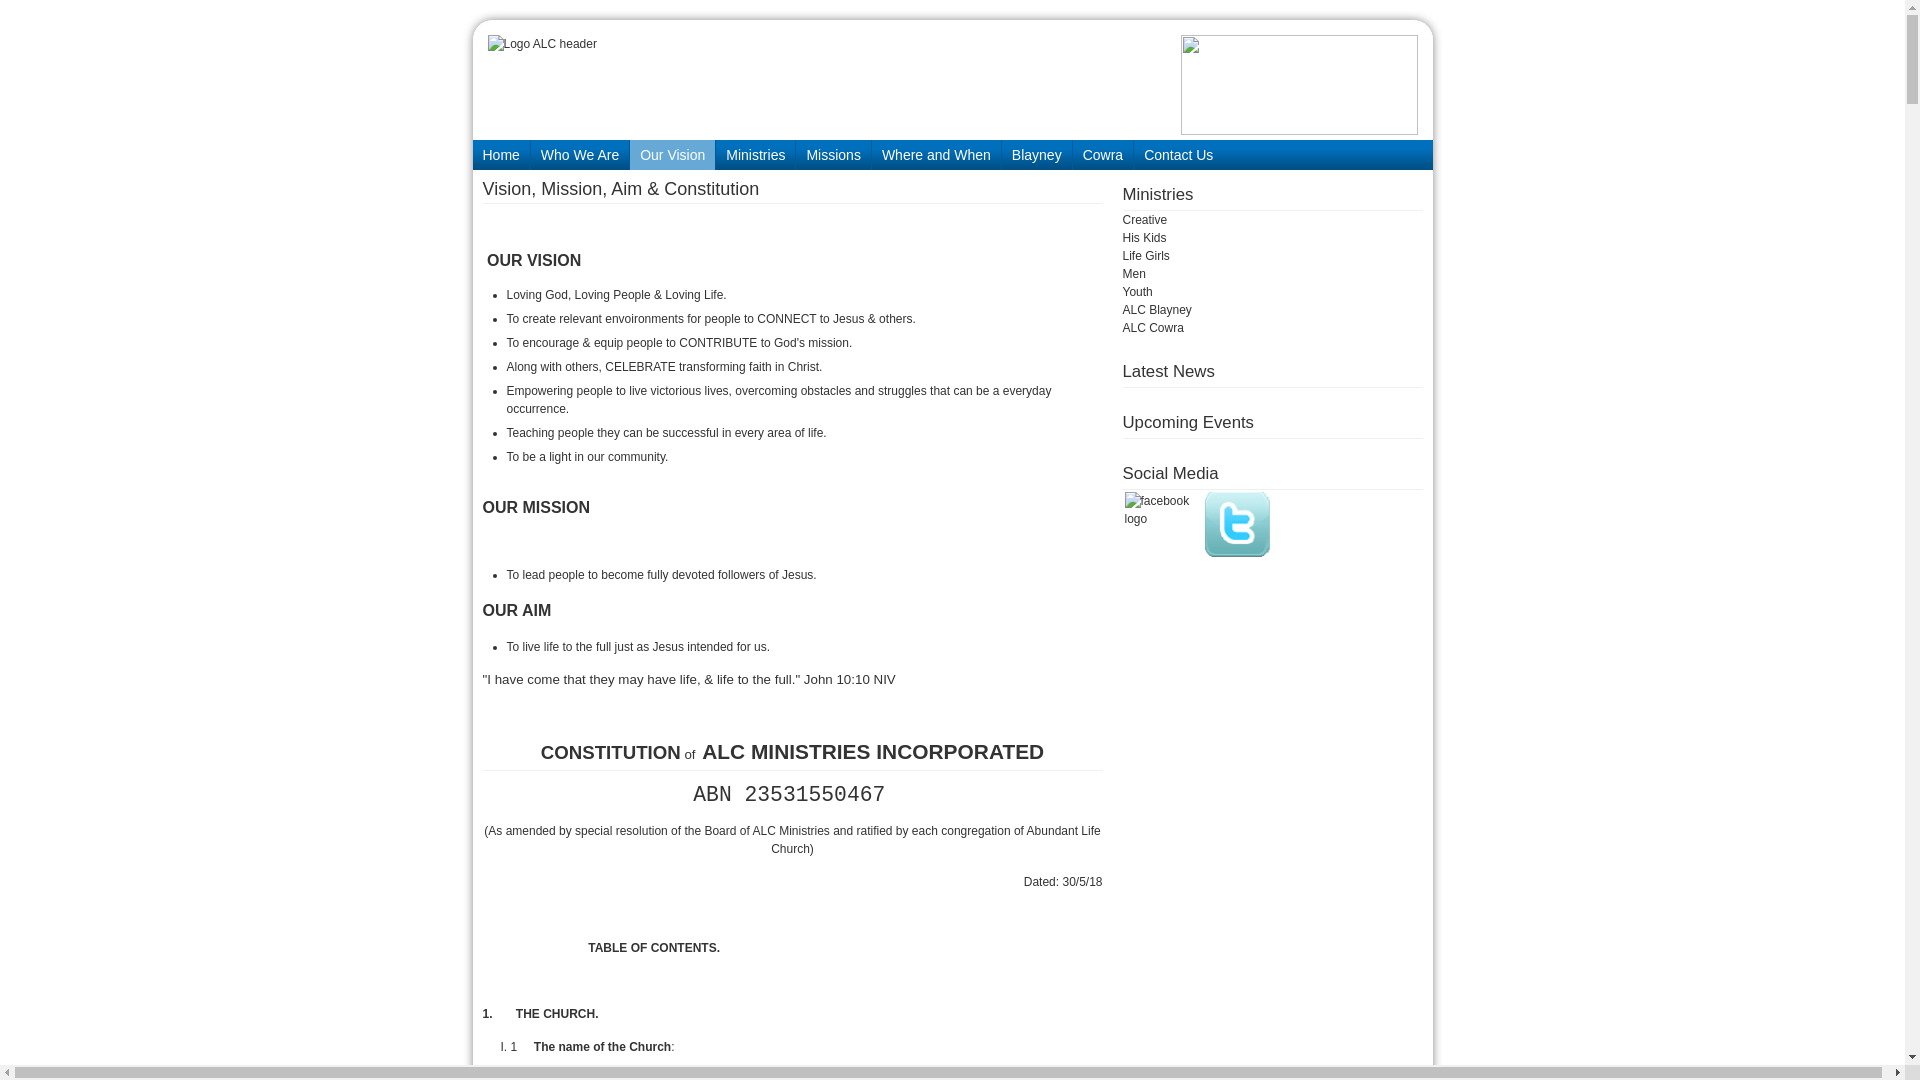 The height and width of the screenshot is (1080, 1920). I want to click on Ministries, so click(756, 155).